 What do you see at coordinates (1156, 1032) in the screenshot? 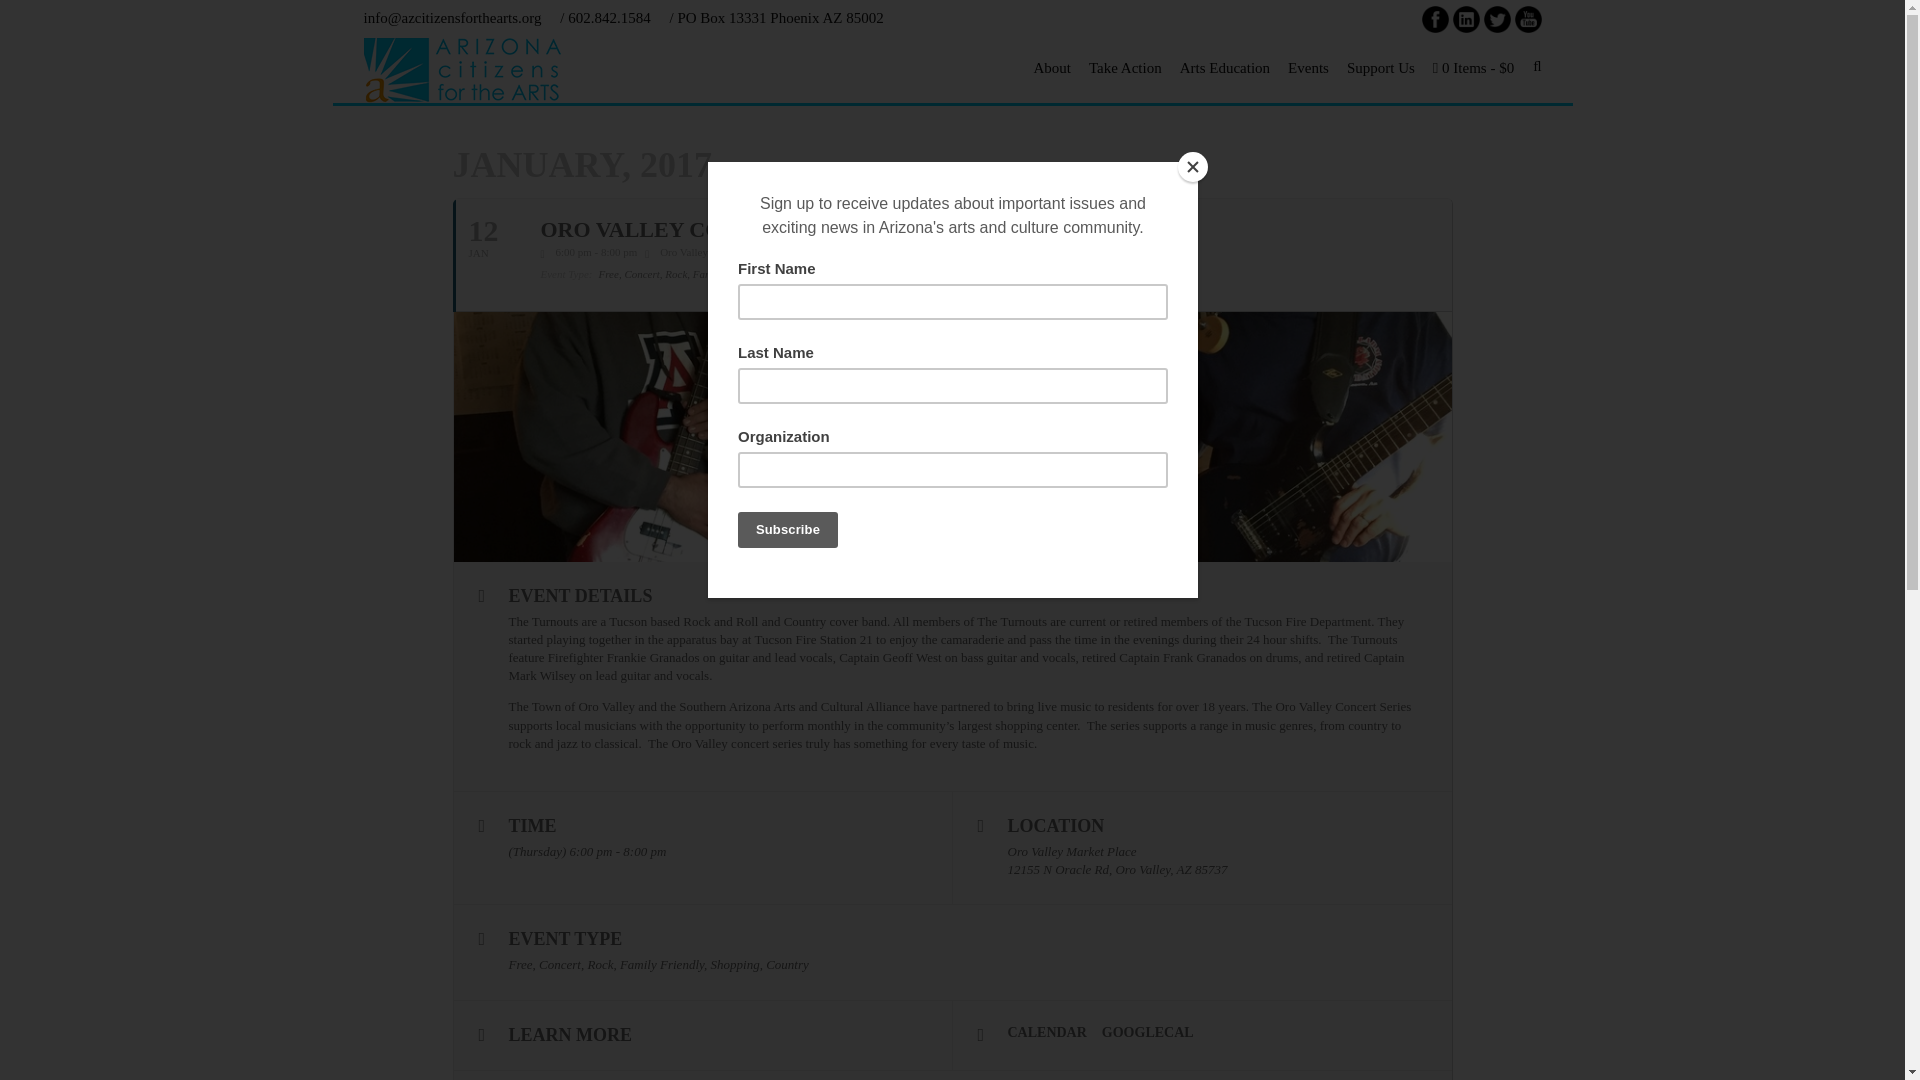
I see `Add to google calendar` at bounding box center [1156, 1032].